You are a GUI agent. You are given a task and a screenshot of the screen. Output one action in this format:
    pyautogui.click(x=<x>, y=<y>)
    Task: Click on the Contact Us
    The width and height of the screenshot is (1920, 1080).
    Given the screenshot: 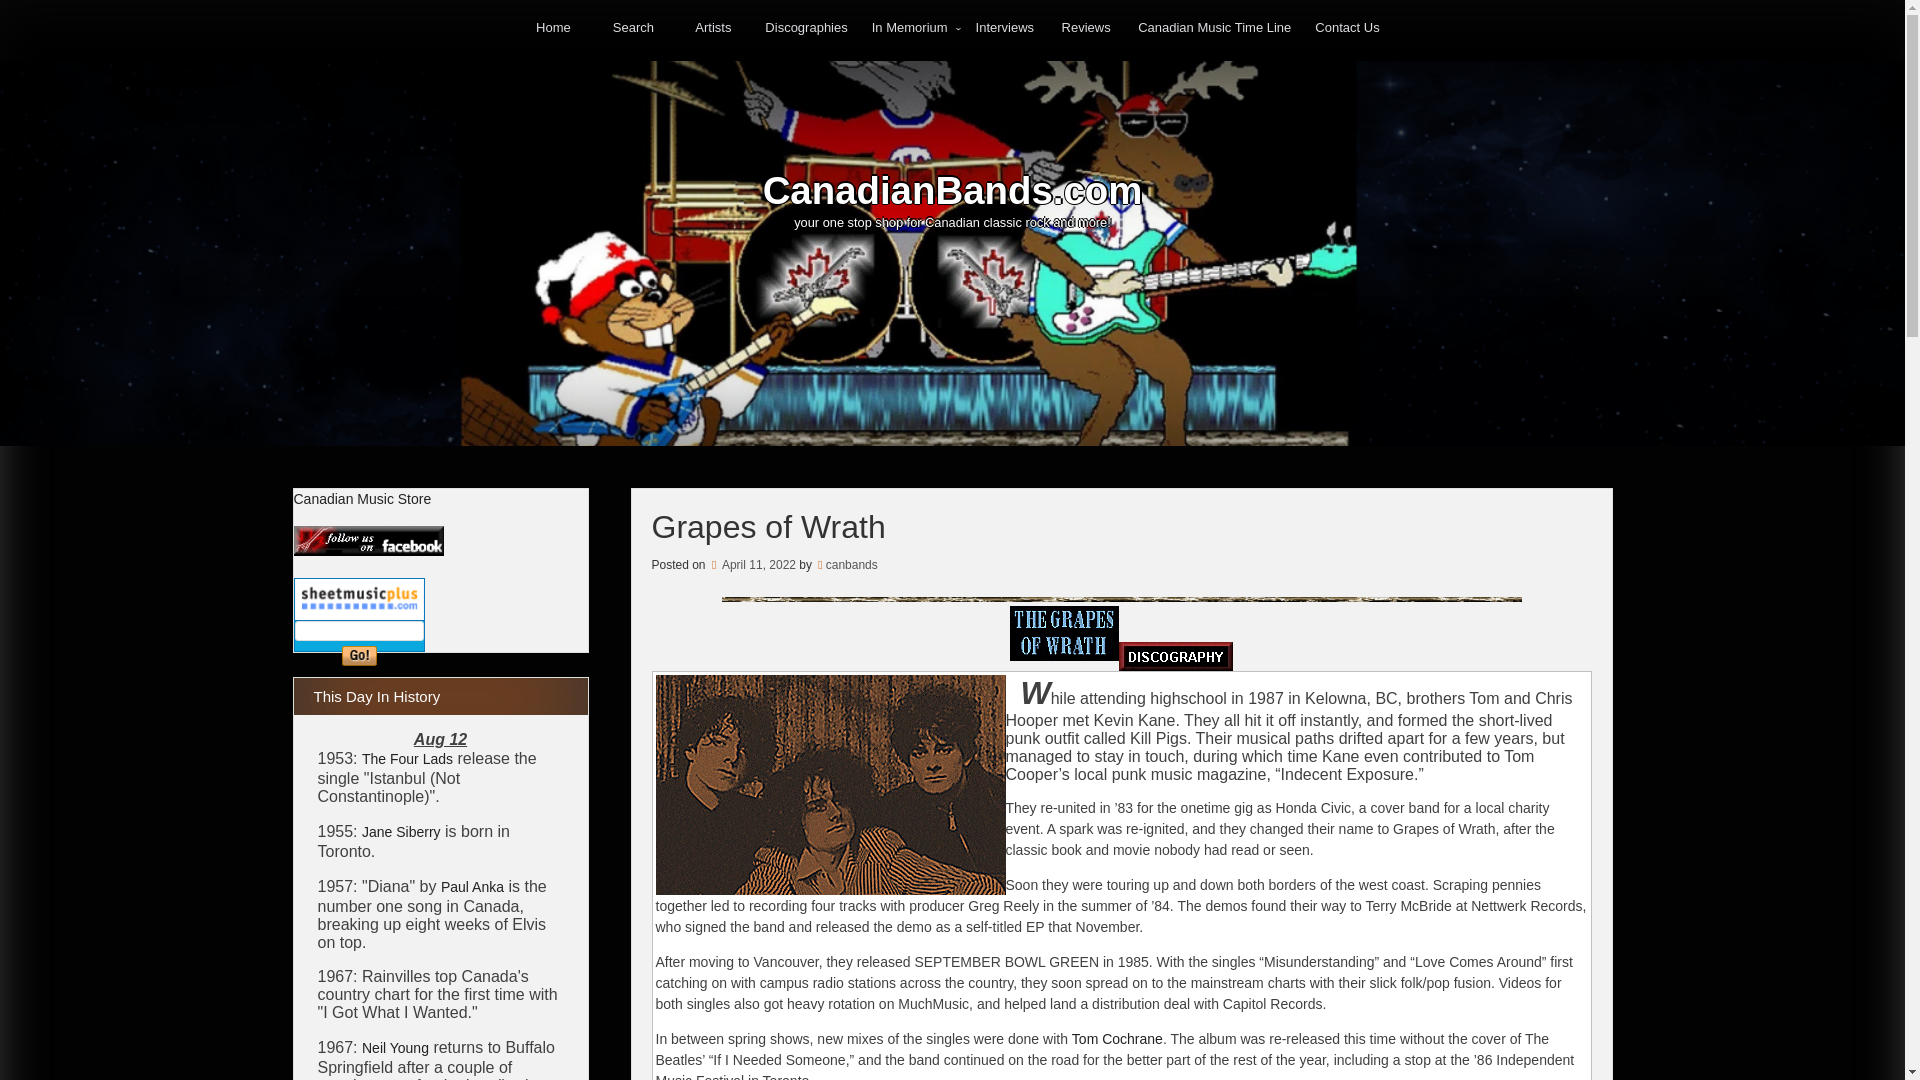 What is the action you would take?
    pyautogui.click(x=1346, y=27)
    